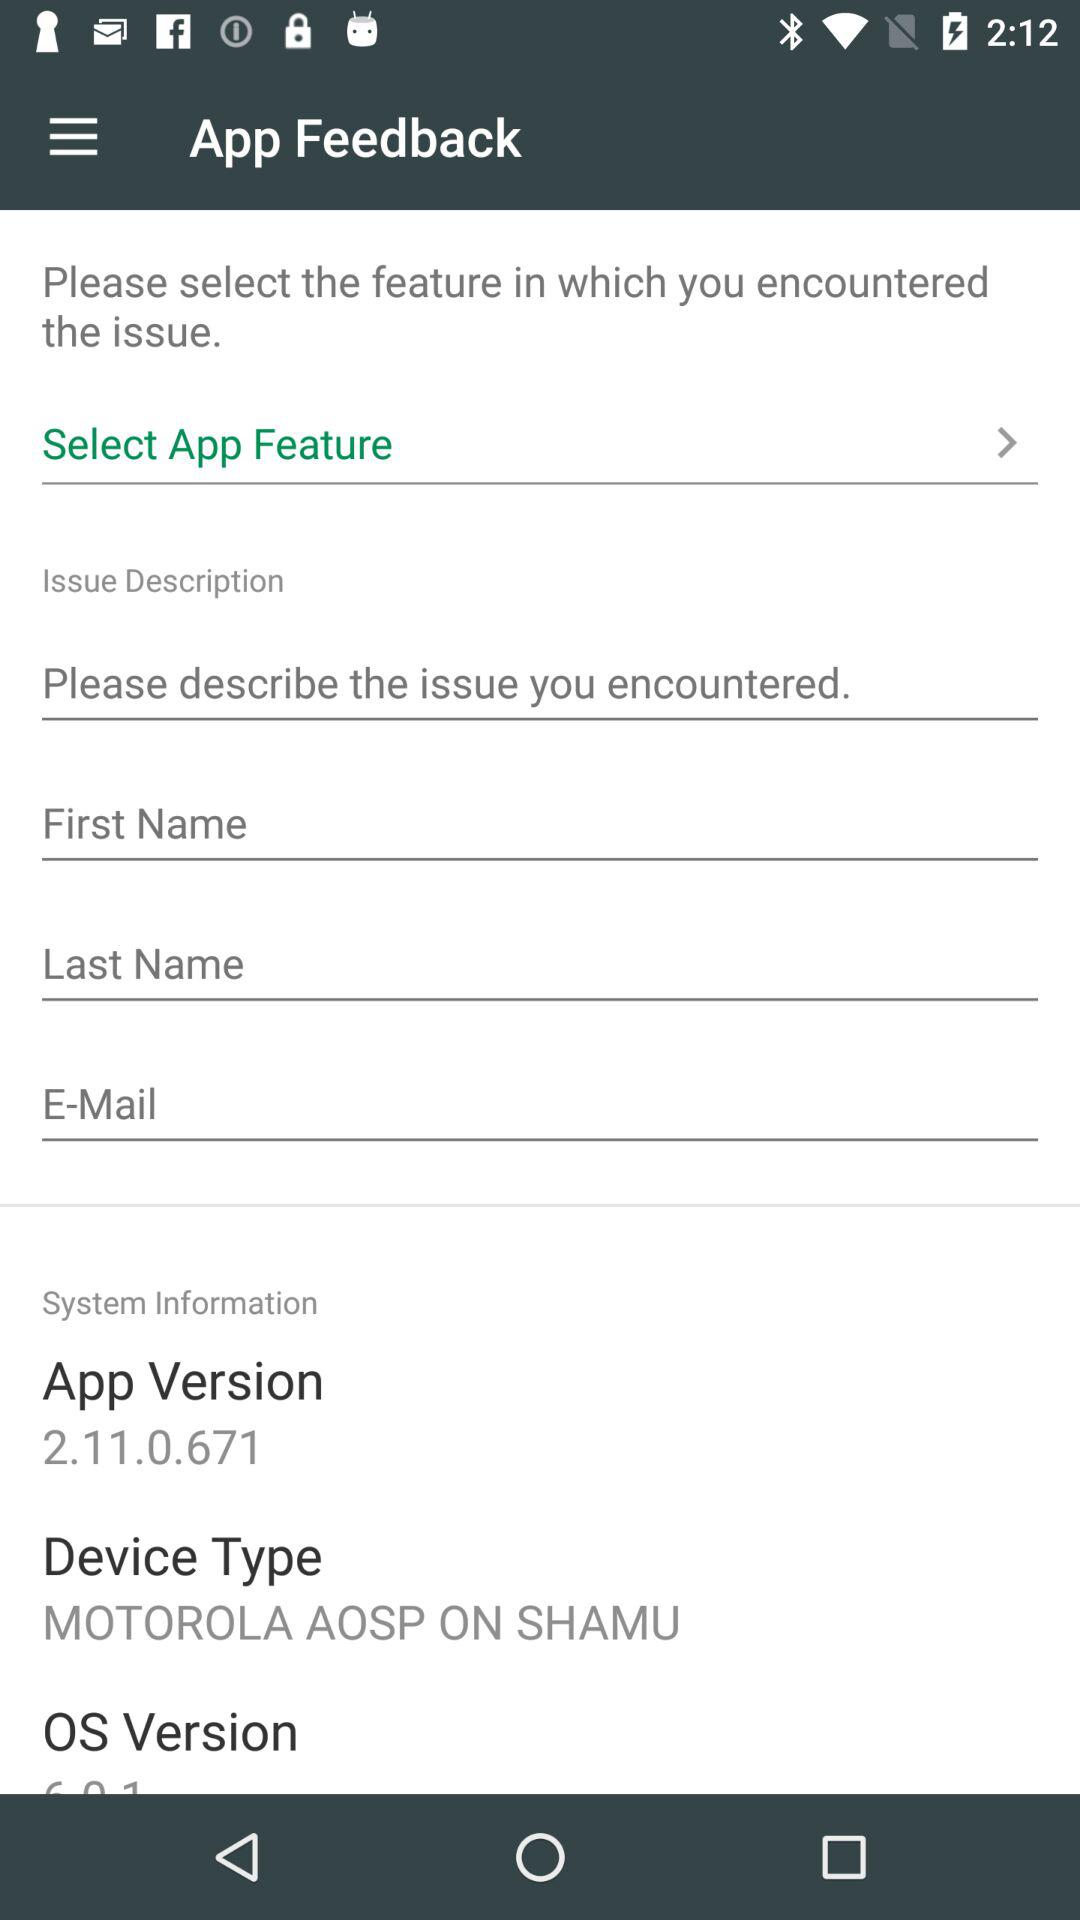 This screenshot has width=1080, height=1920. What do you see at coordinates (540, 1106) in the screenshot?
I see `the place to enter in your email for a delivery sight` at bounding box center [540, 1106].